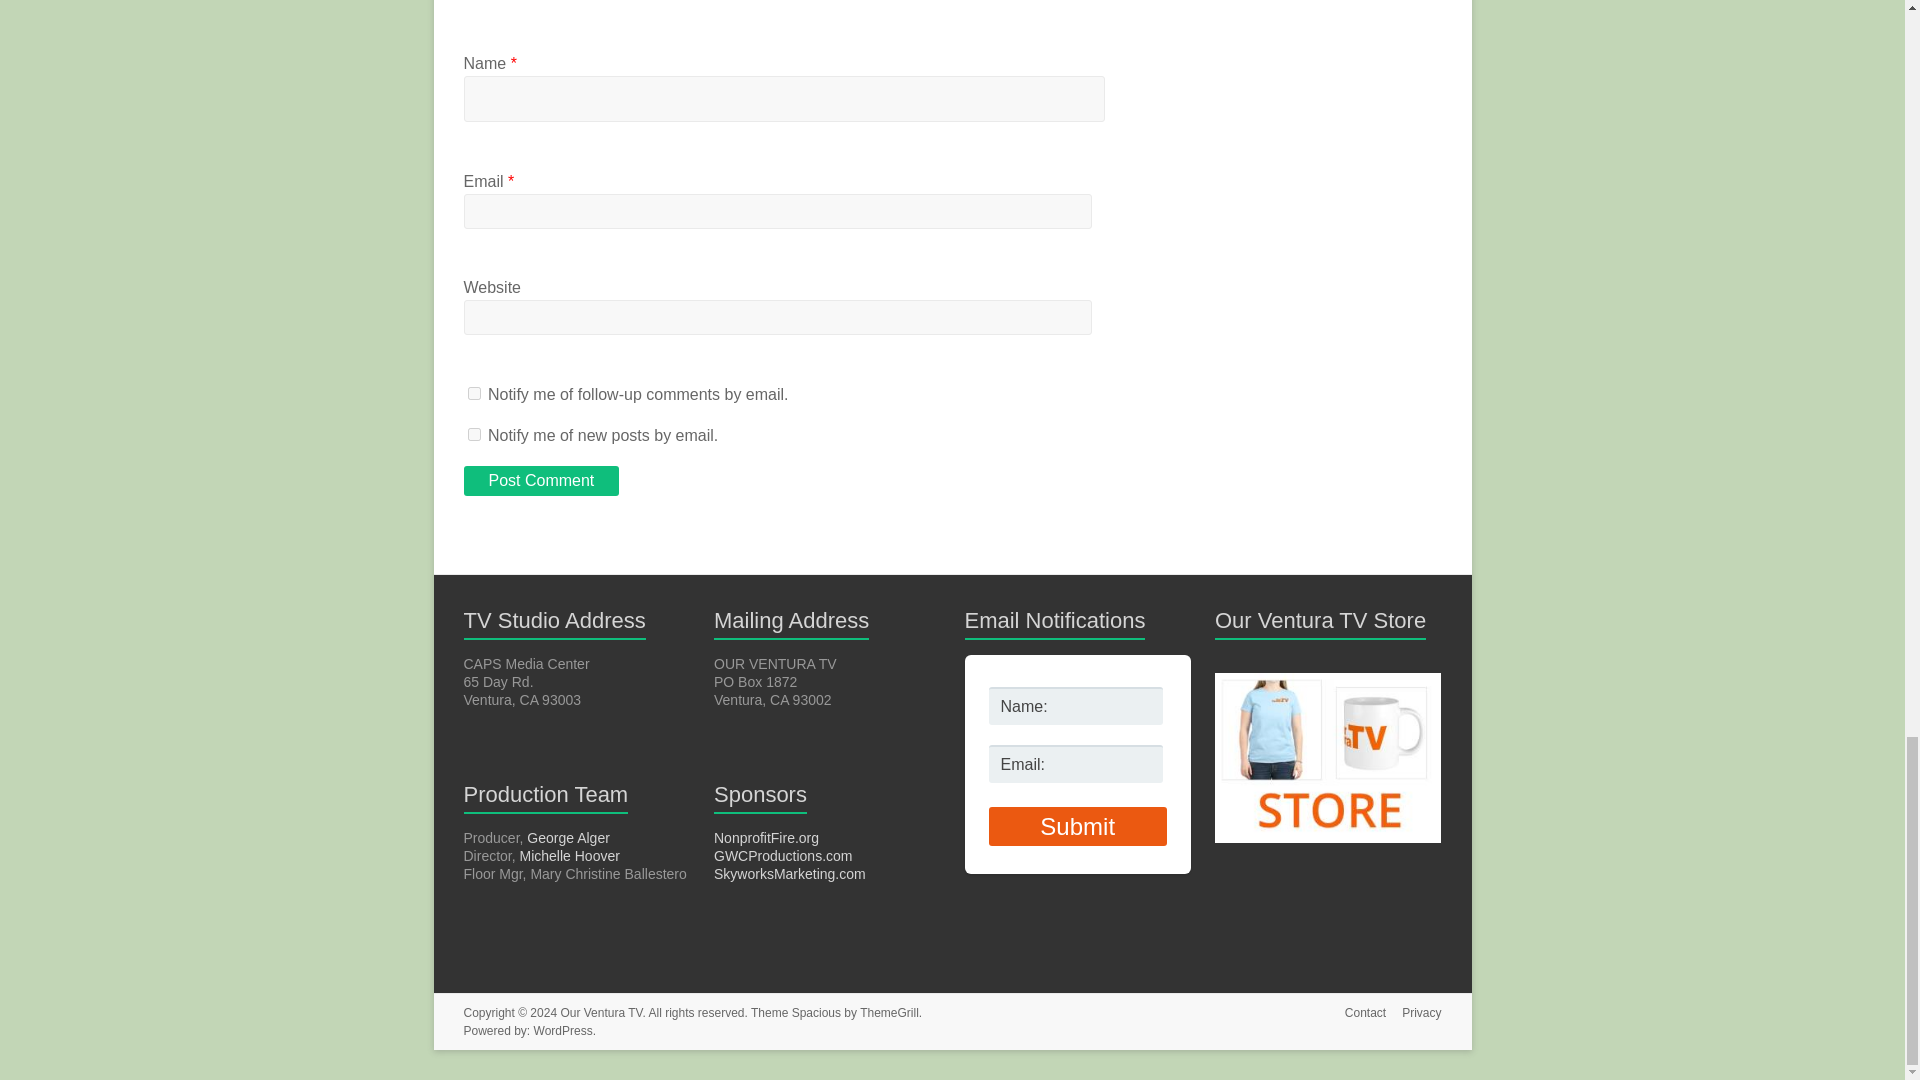  What do you see at coordinates (816, 1012) in the screenshot?
I see `Spacious` at bounding box center [816, 1012].